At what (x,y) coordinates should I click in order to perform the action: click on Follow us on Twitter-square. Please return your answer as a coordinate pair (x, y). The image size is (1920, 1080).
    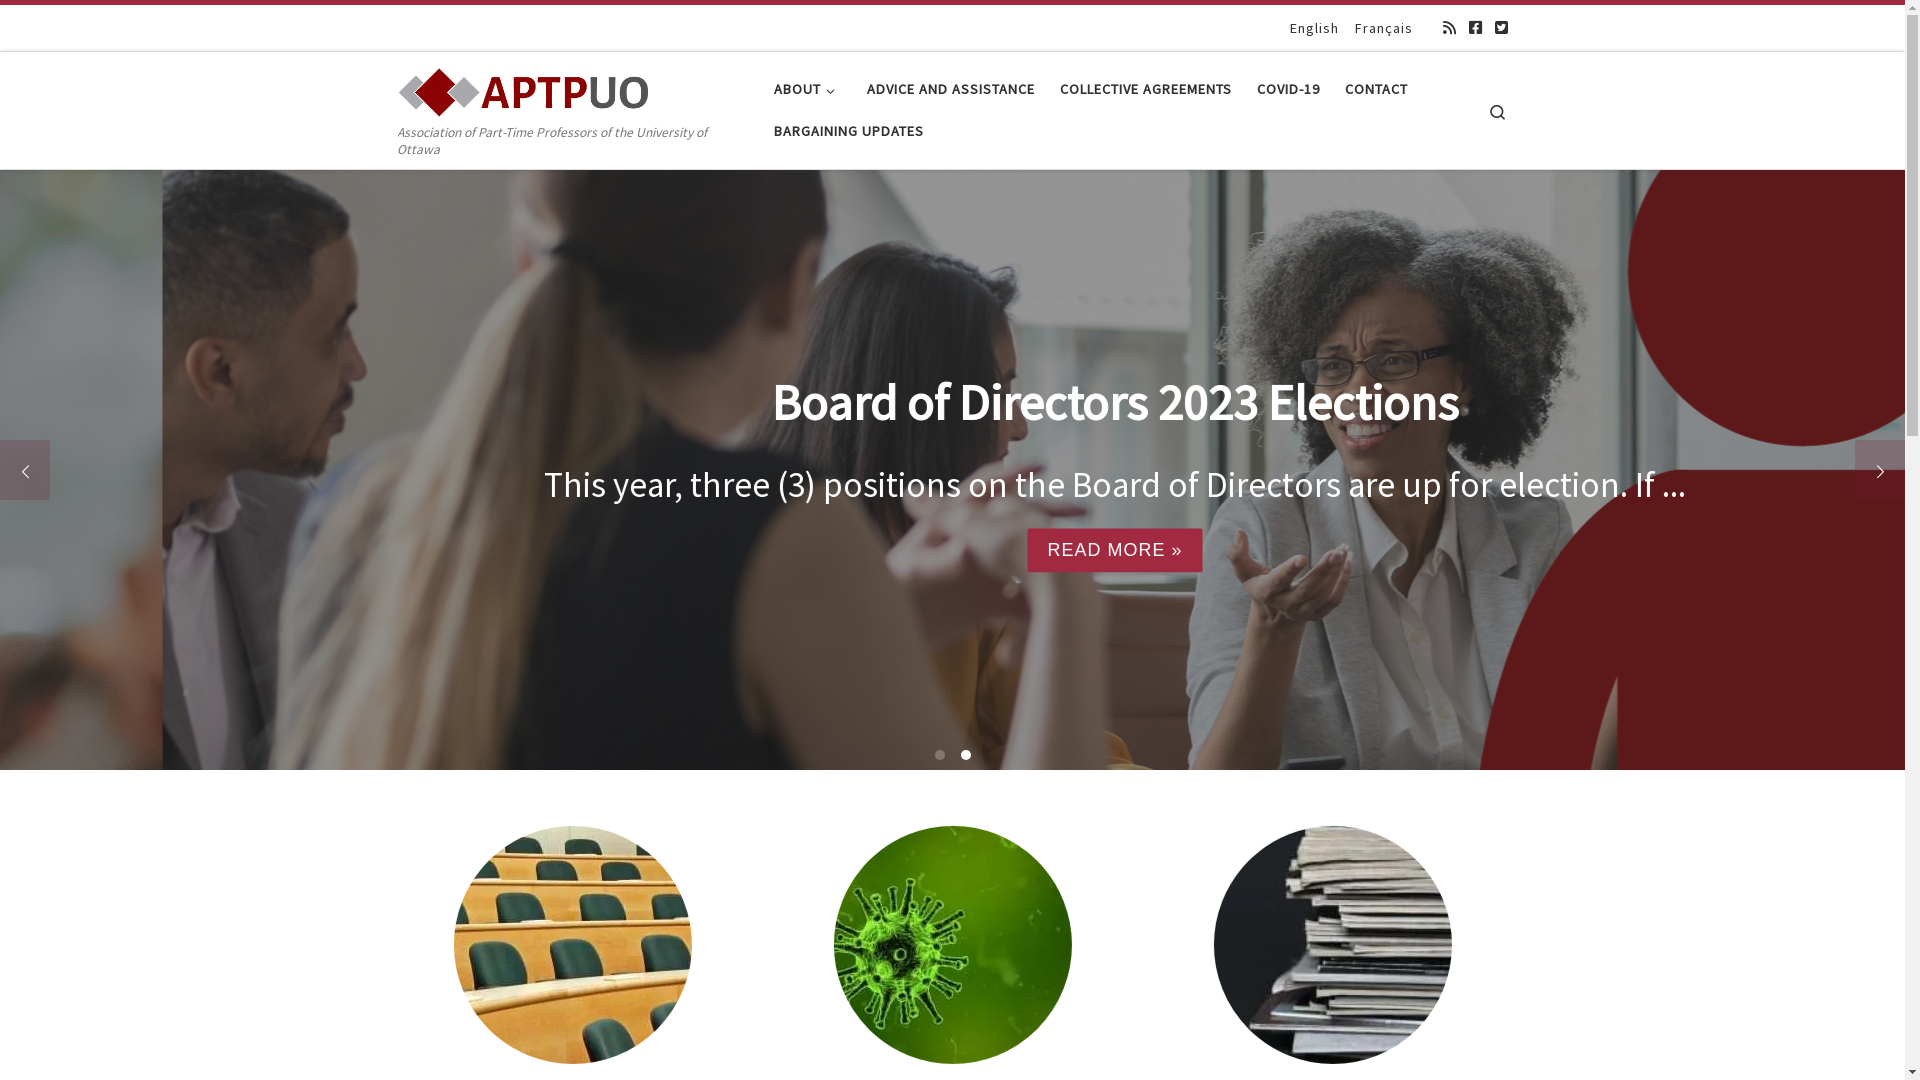
    Looking at the image, I should click on (1500, 27).